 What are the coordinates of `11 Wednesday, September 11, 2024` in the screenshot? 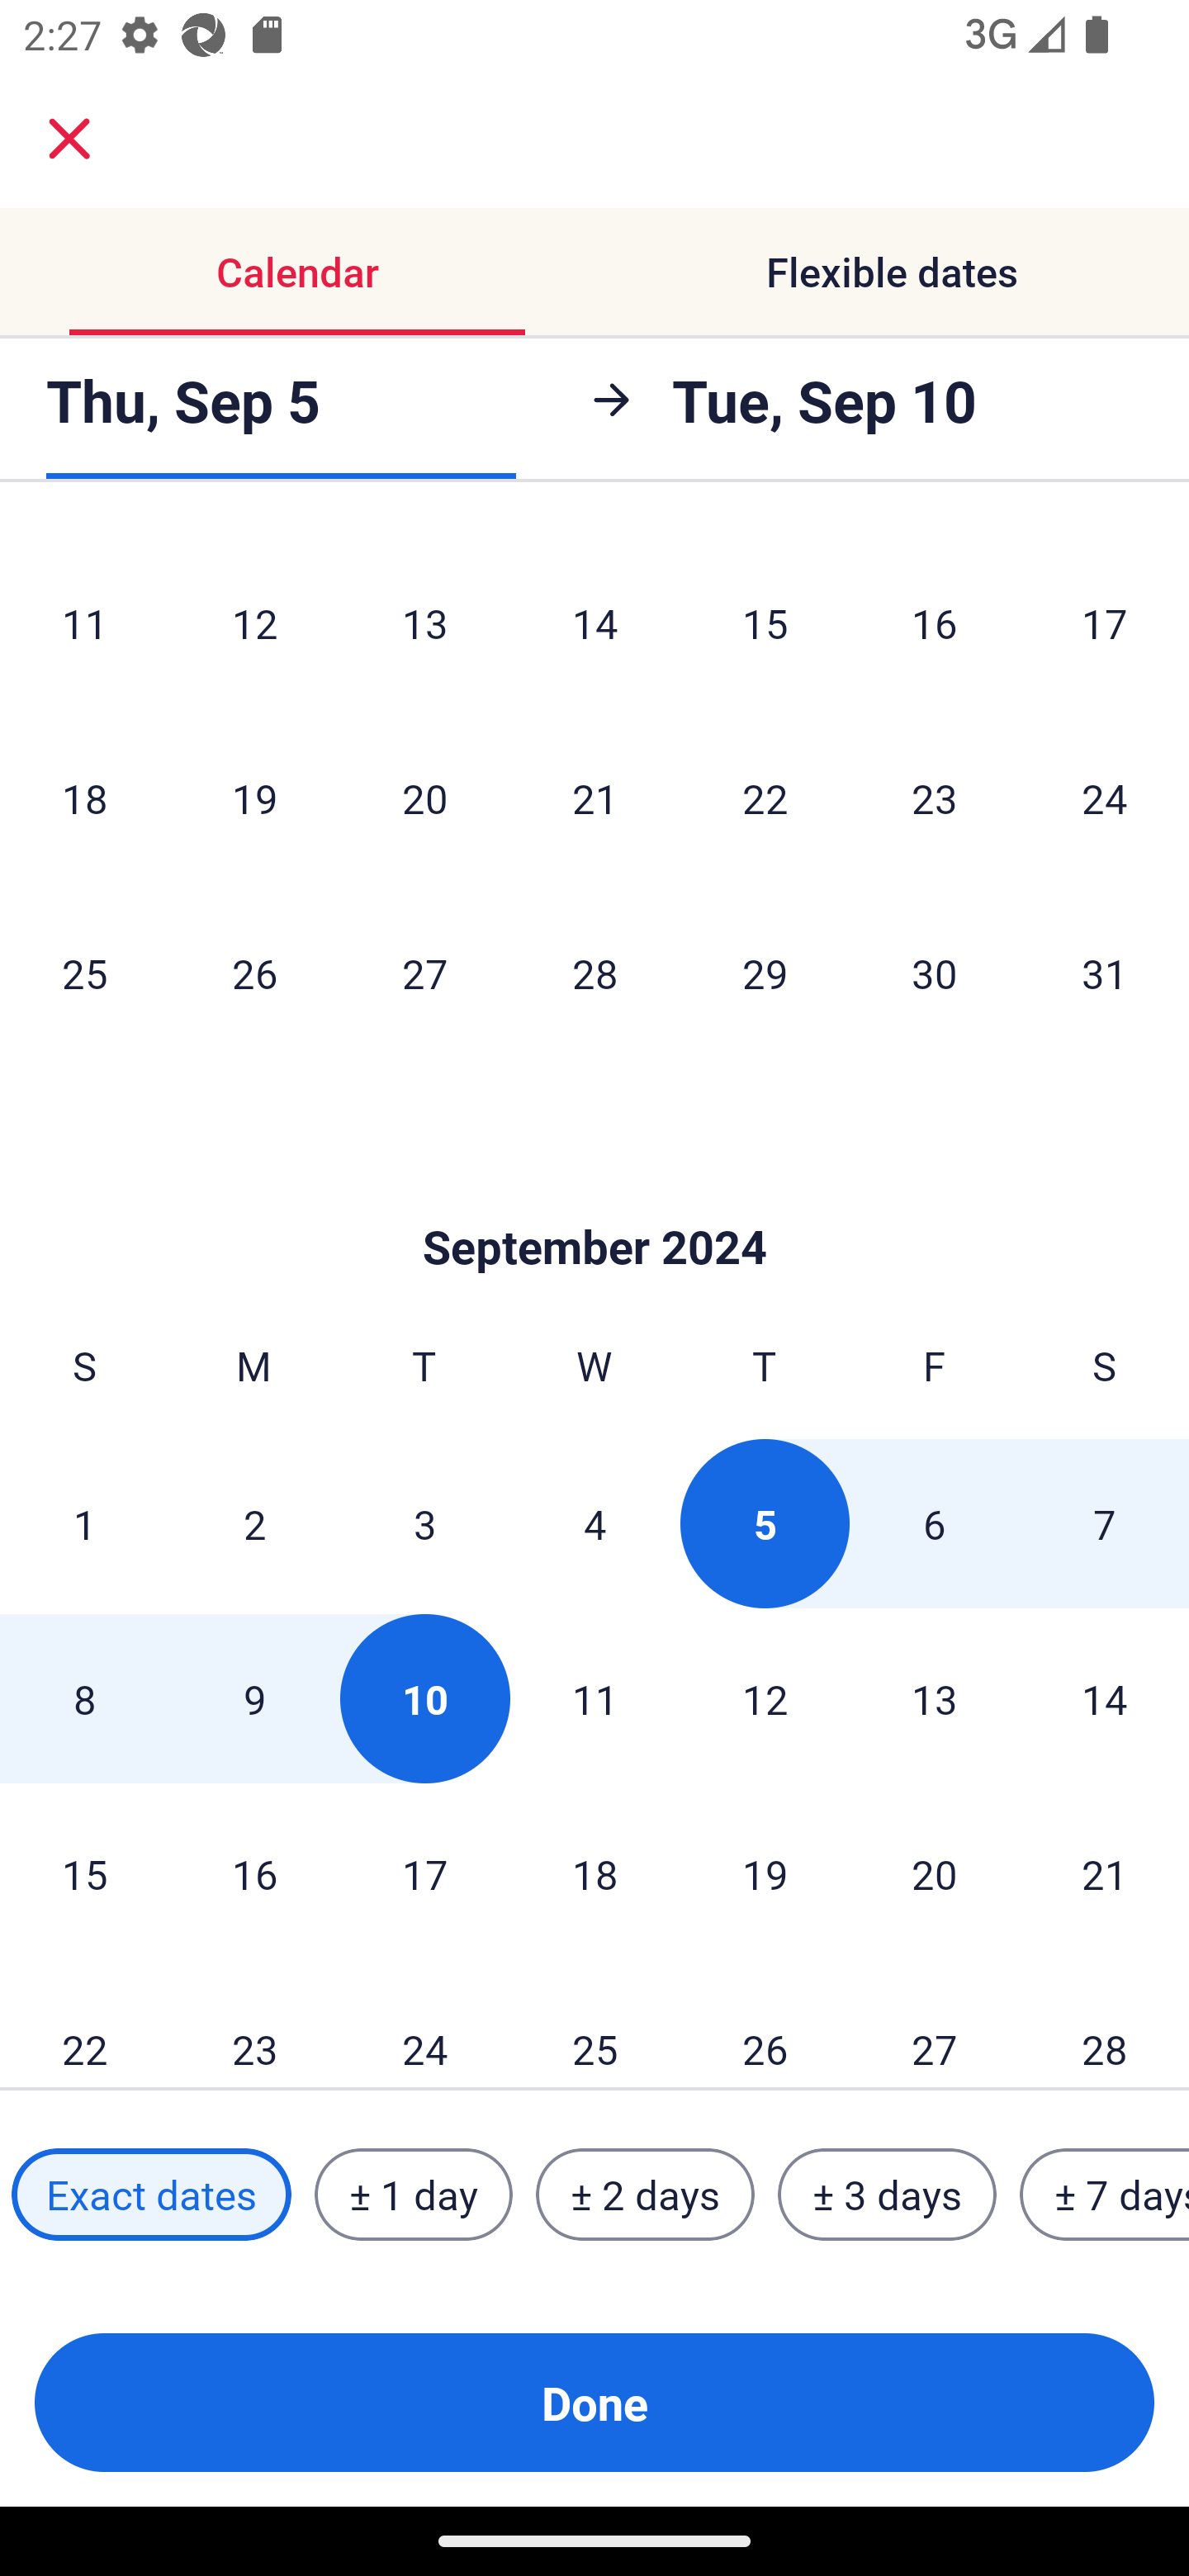 It's located at (594, 1699).